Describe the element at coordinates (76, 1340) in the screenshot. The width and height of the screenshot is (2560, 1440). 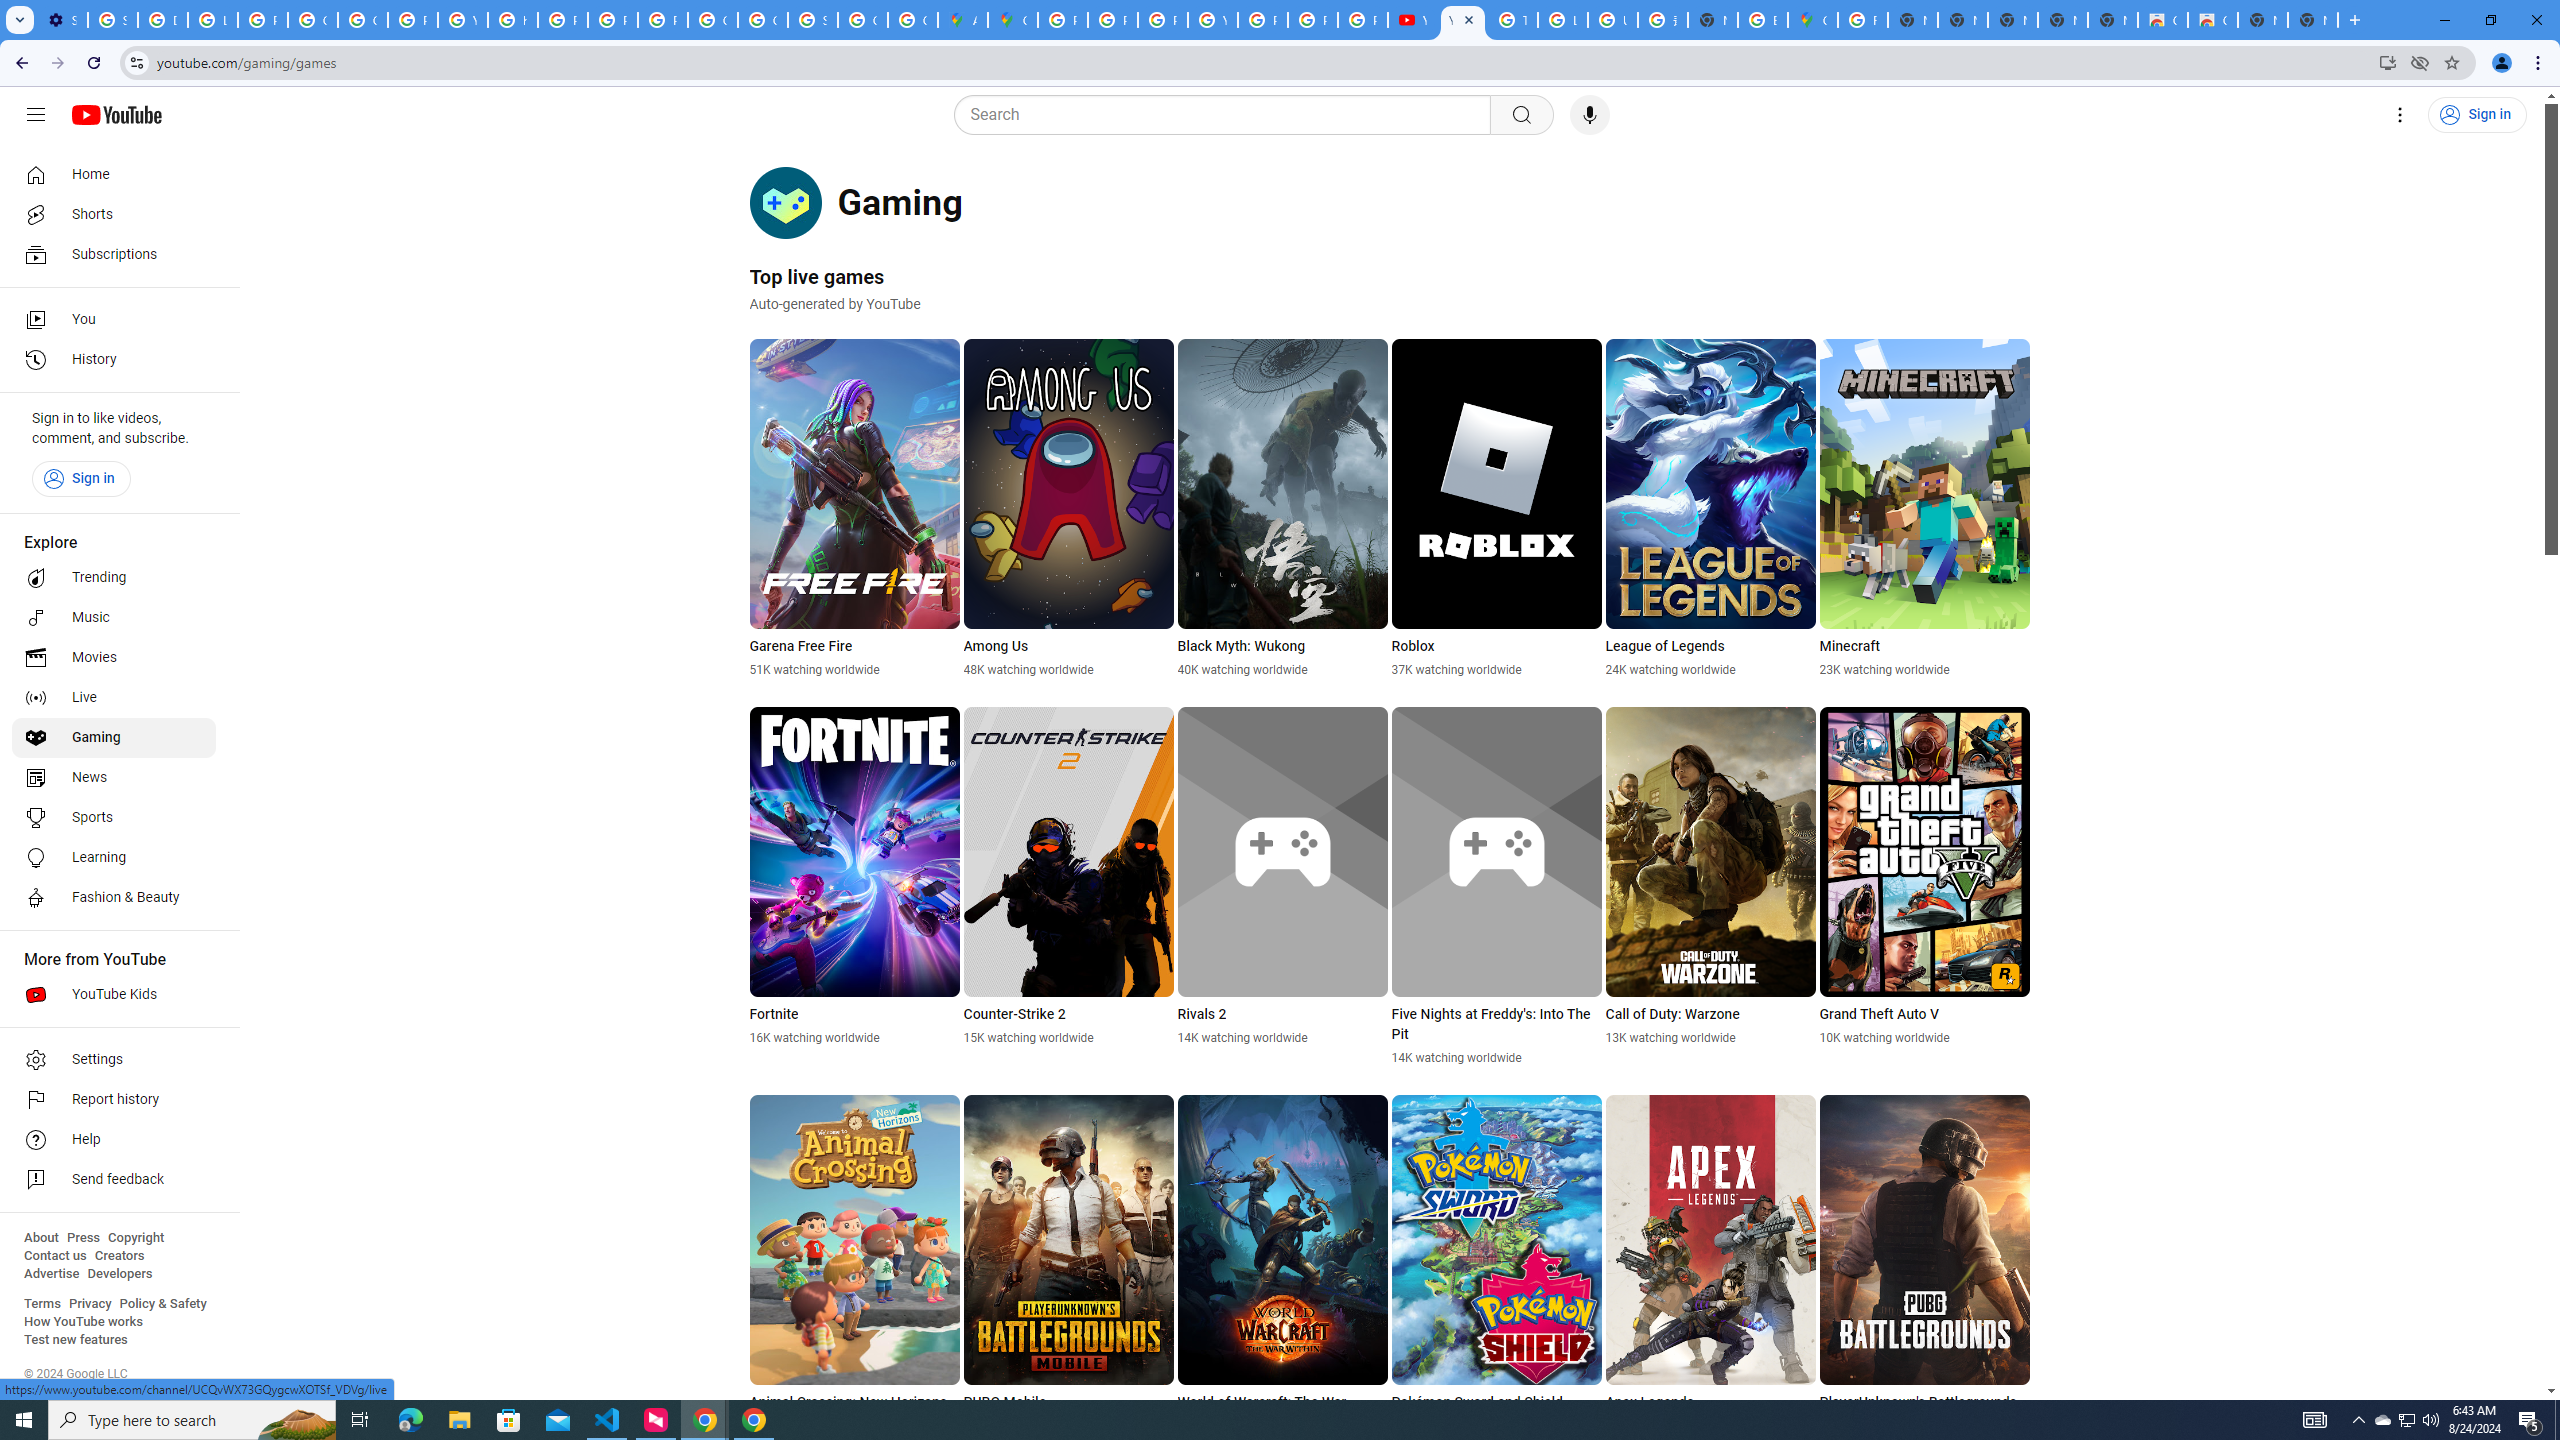
I see `Test new features` at that location.